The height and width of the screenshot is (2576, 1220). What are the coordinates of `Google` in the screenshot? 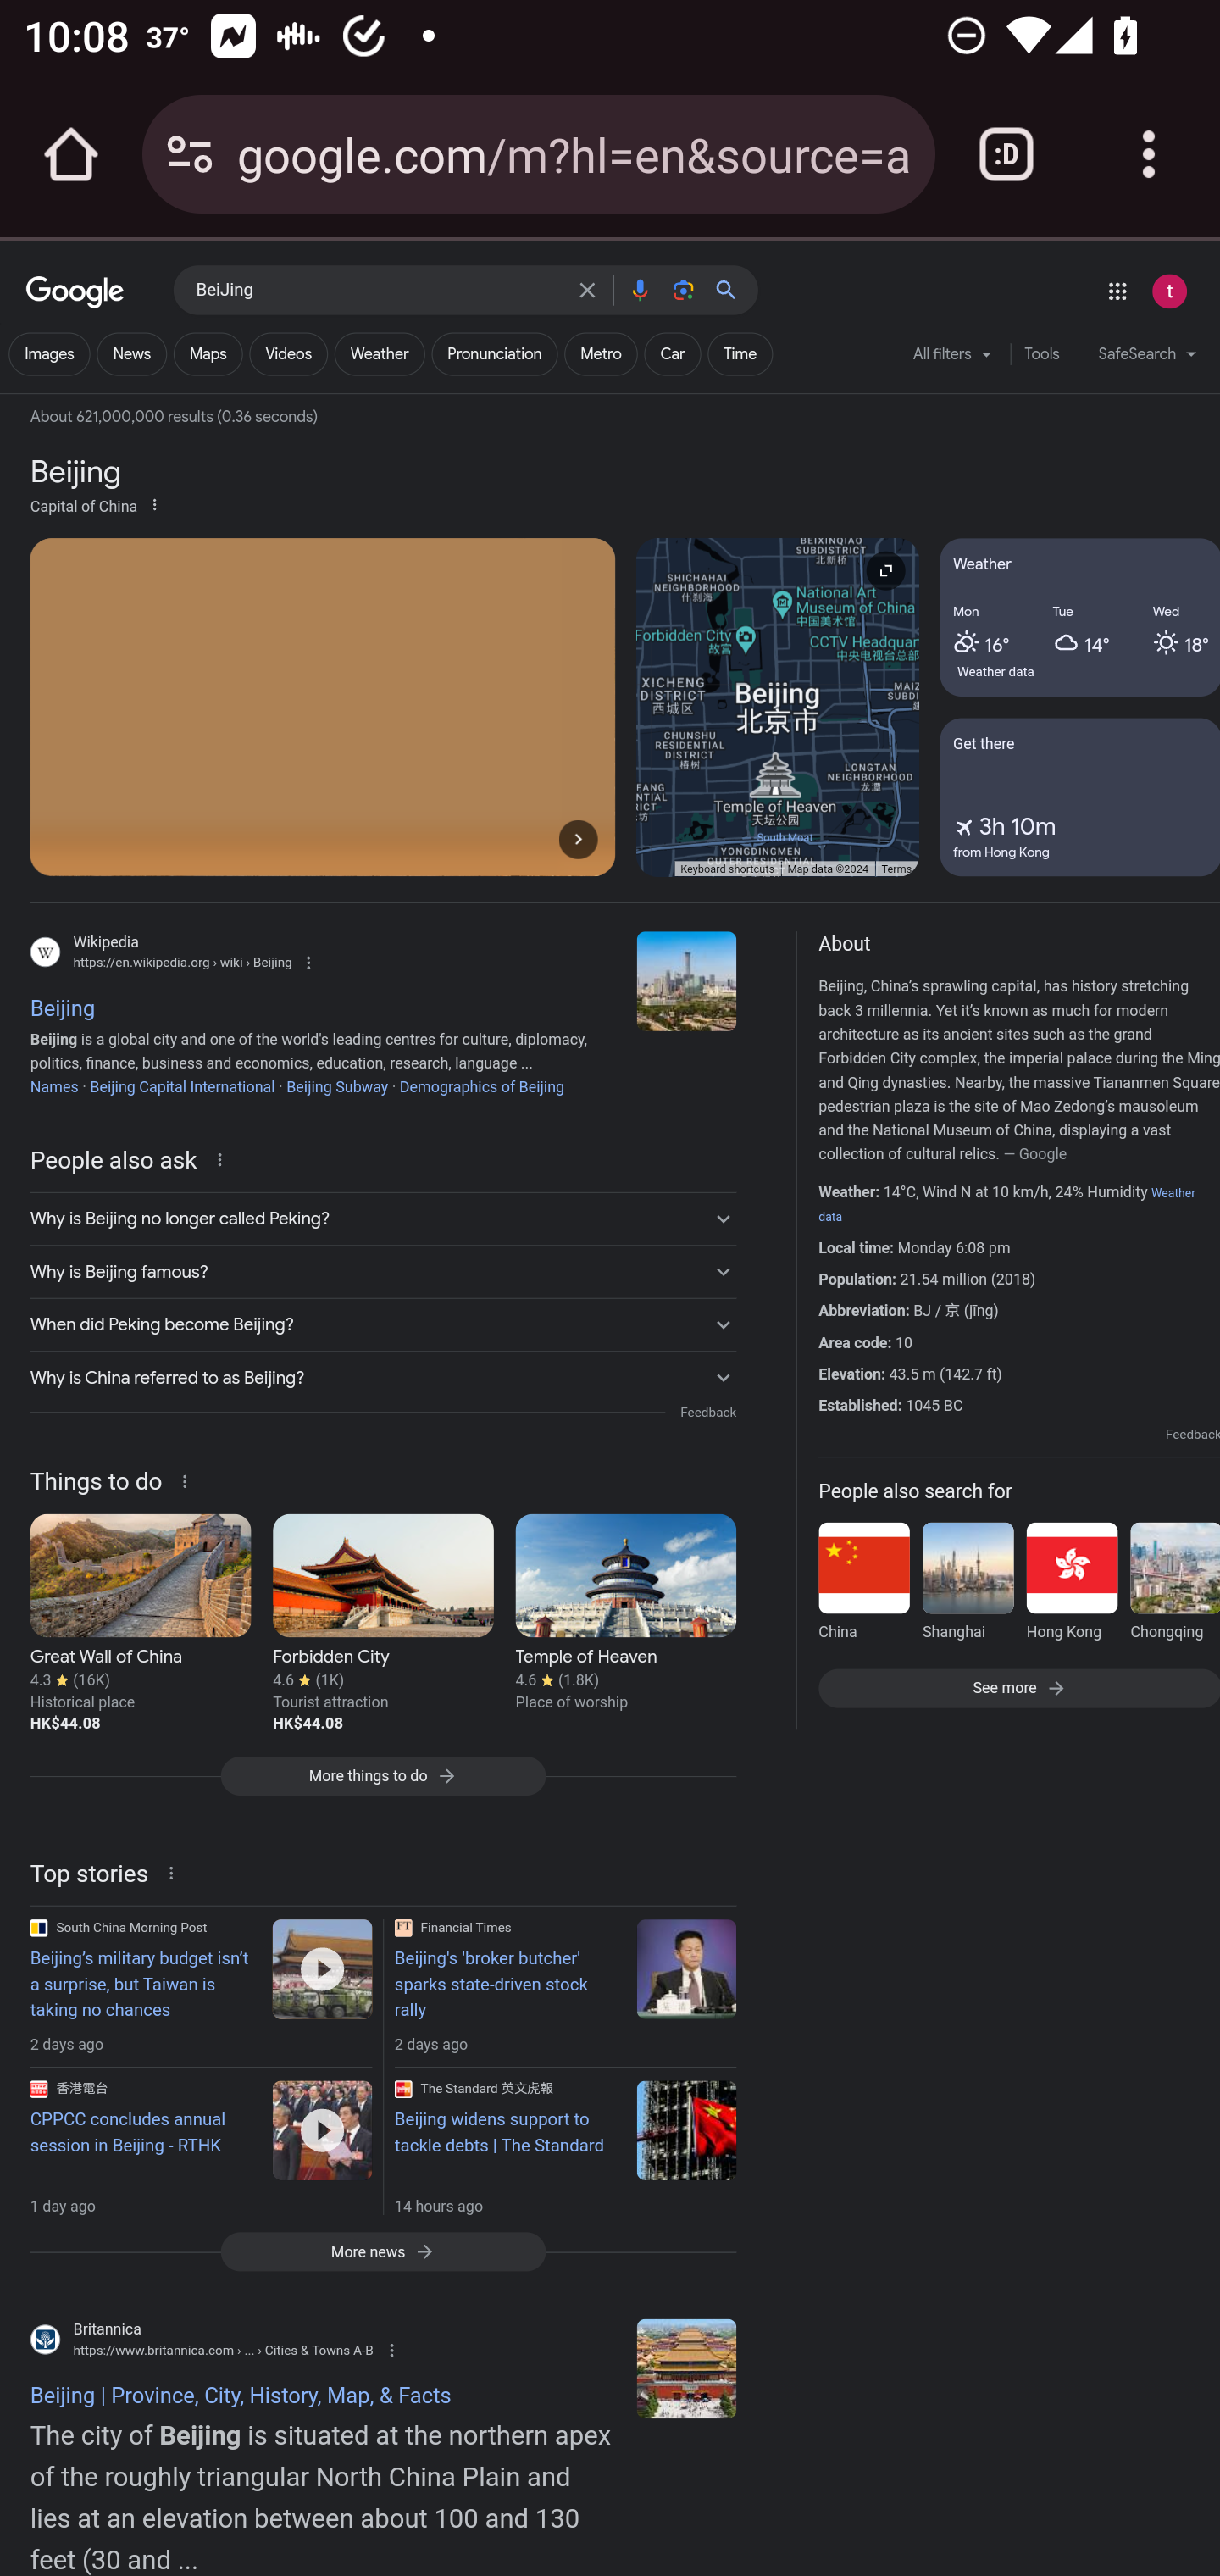 It's located at (75, 293).